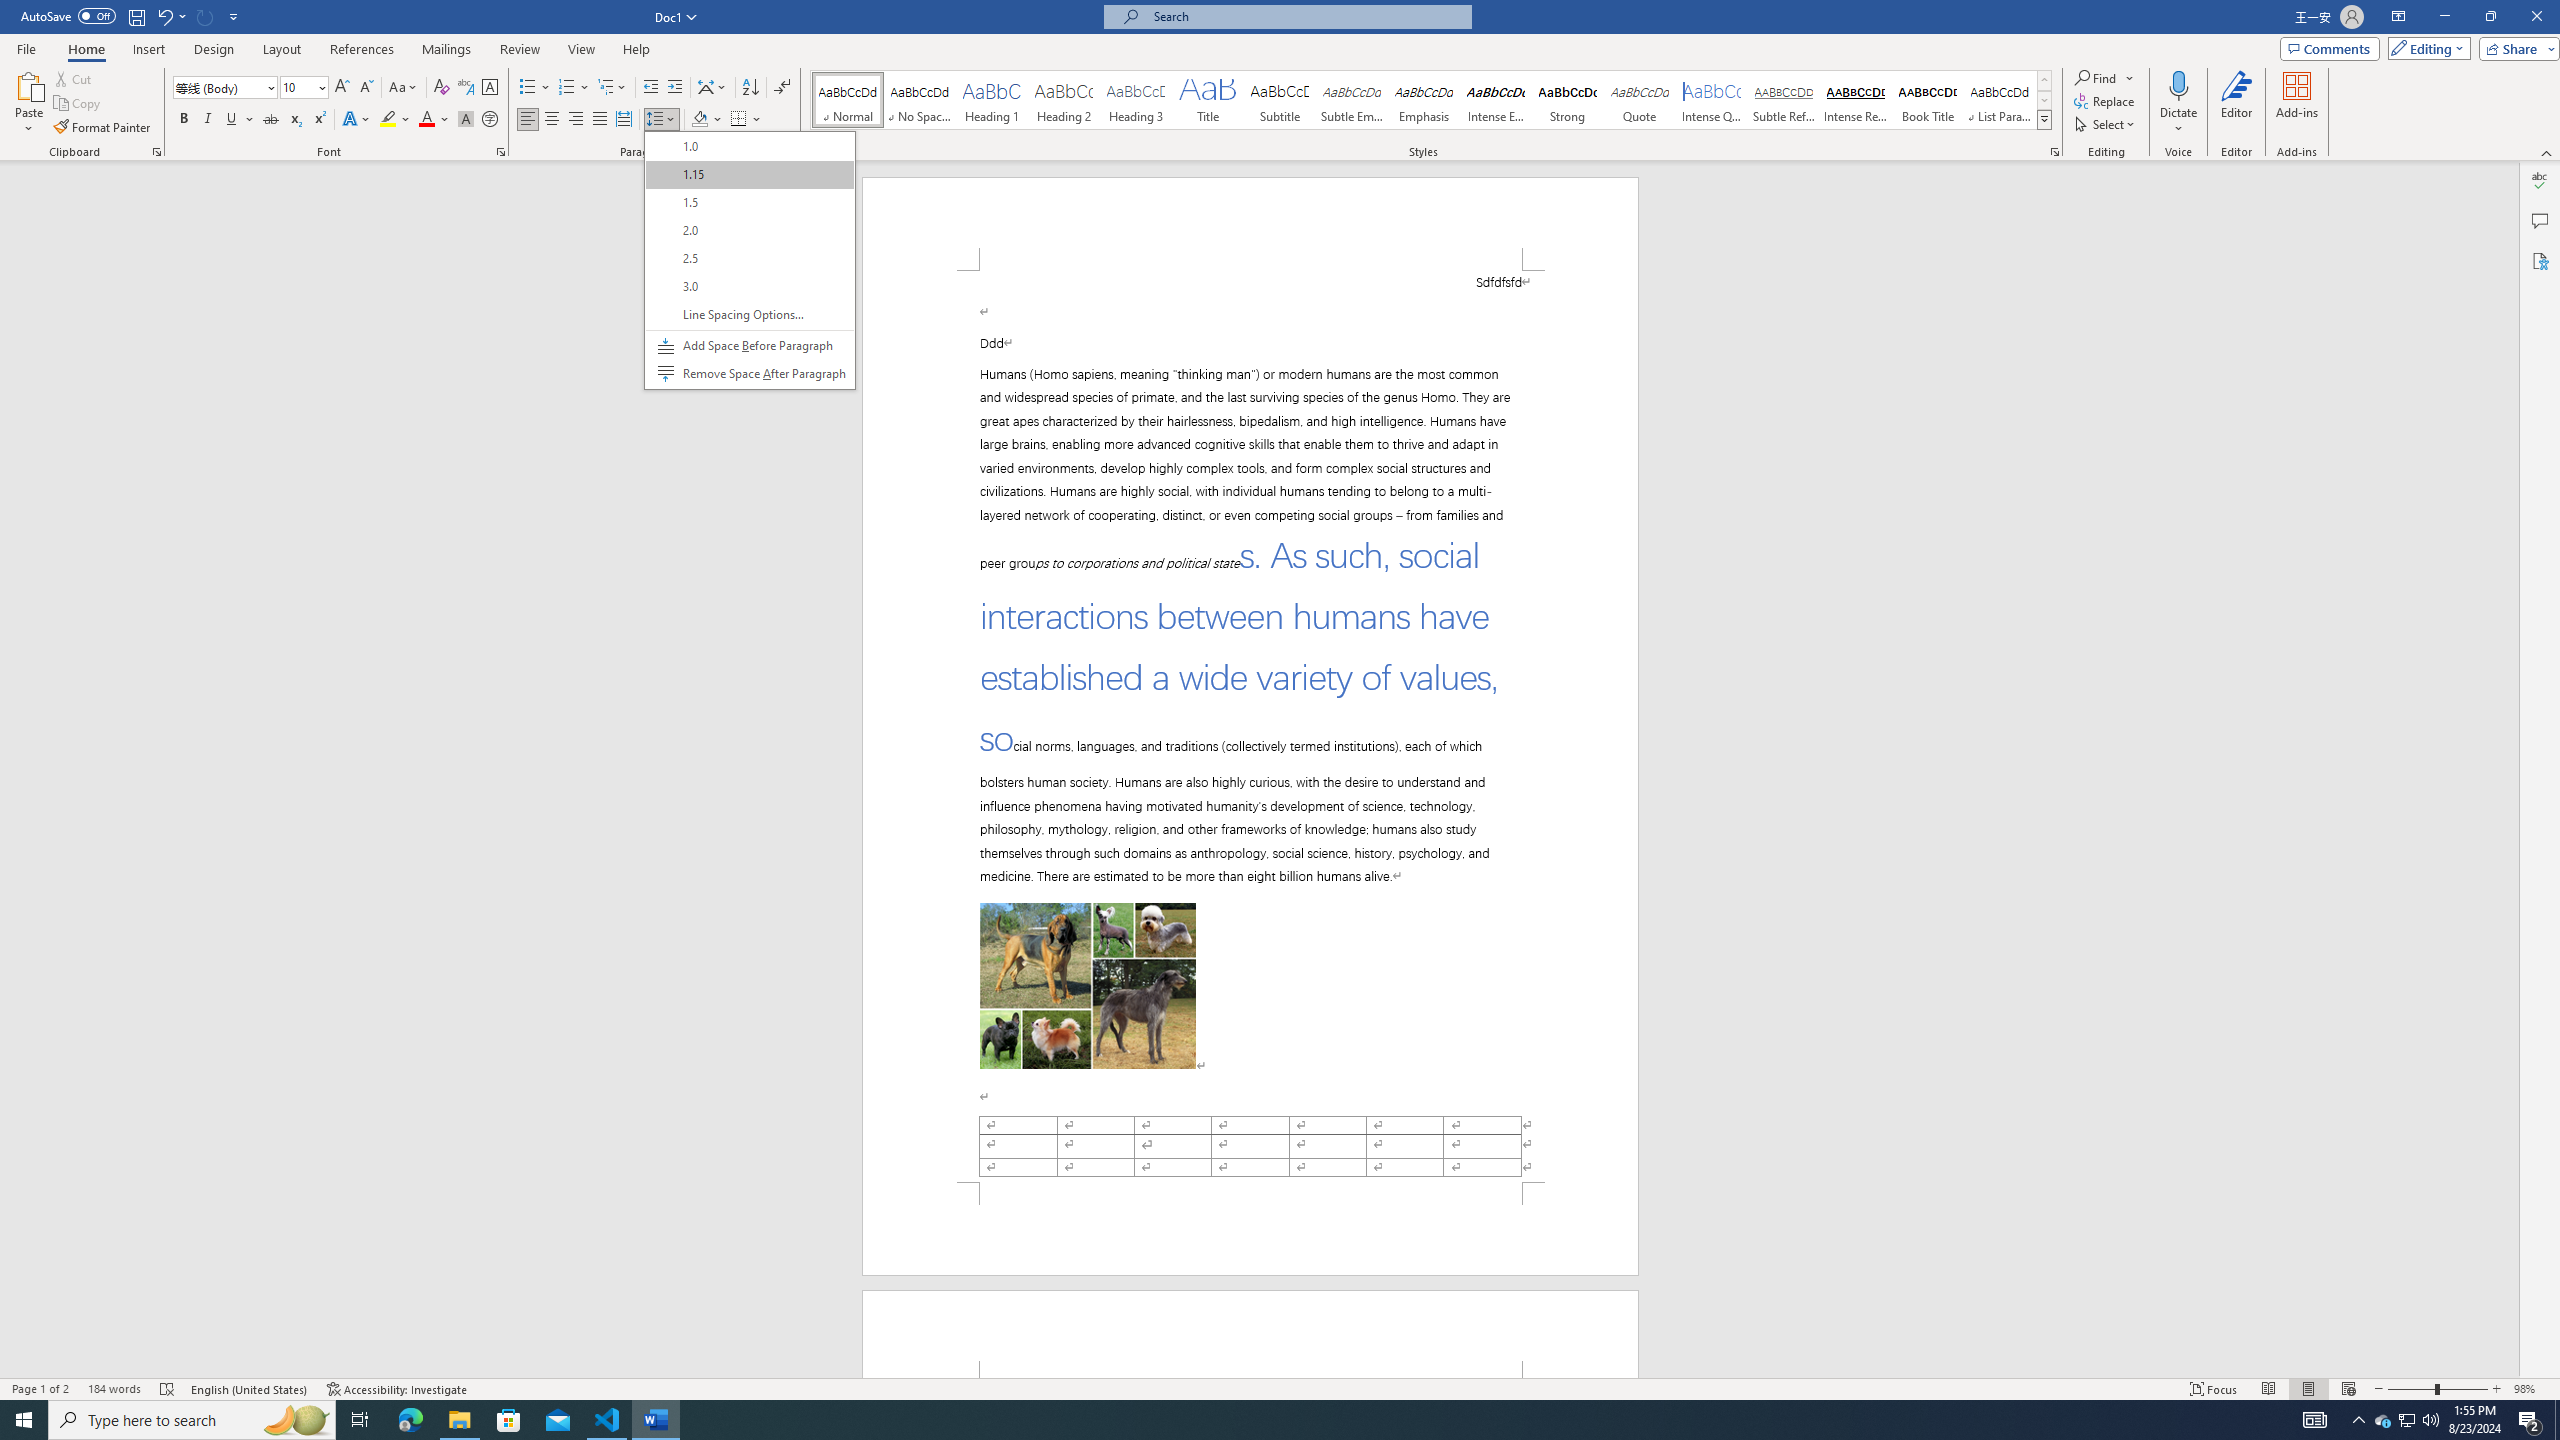  What do you see at coordinates (355, 120) in the screenshot?
I see `Text Effects and Typography` at bounding box center [355, 120].